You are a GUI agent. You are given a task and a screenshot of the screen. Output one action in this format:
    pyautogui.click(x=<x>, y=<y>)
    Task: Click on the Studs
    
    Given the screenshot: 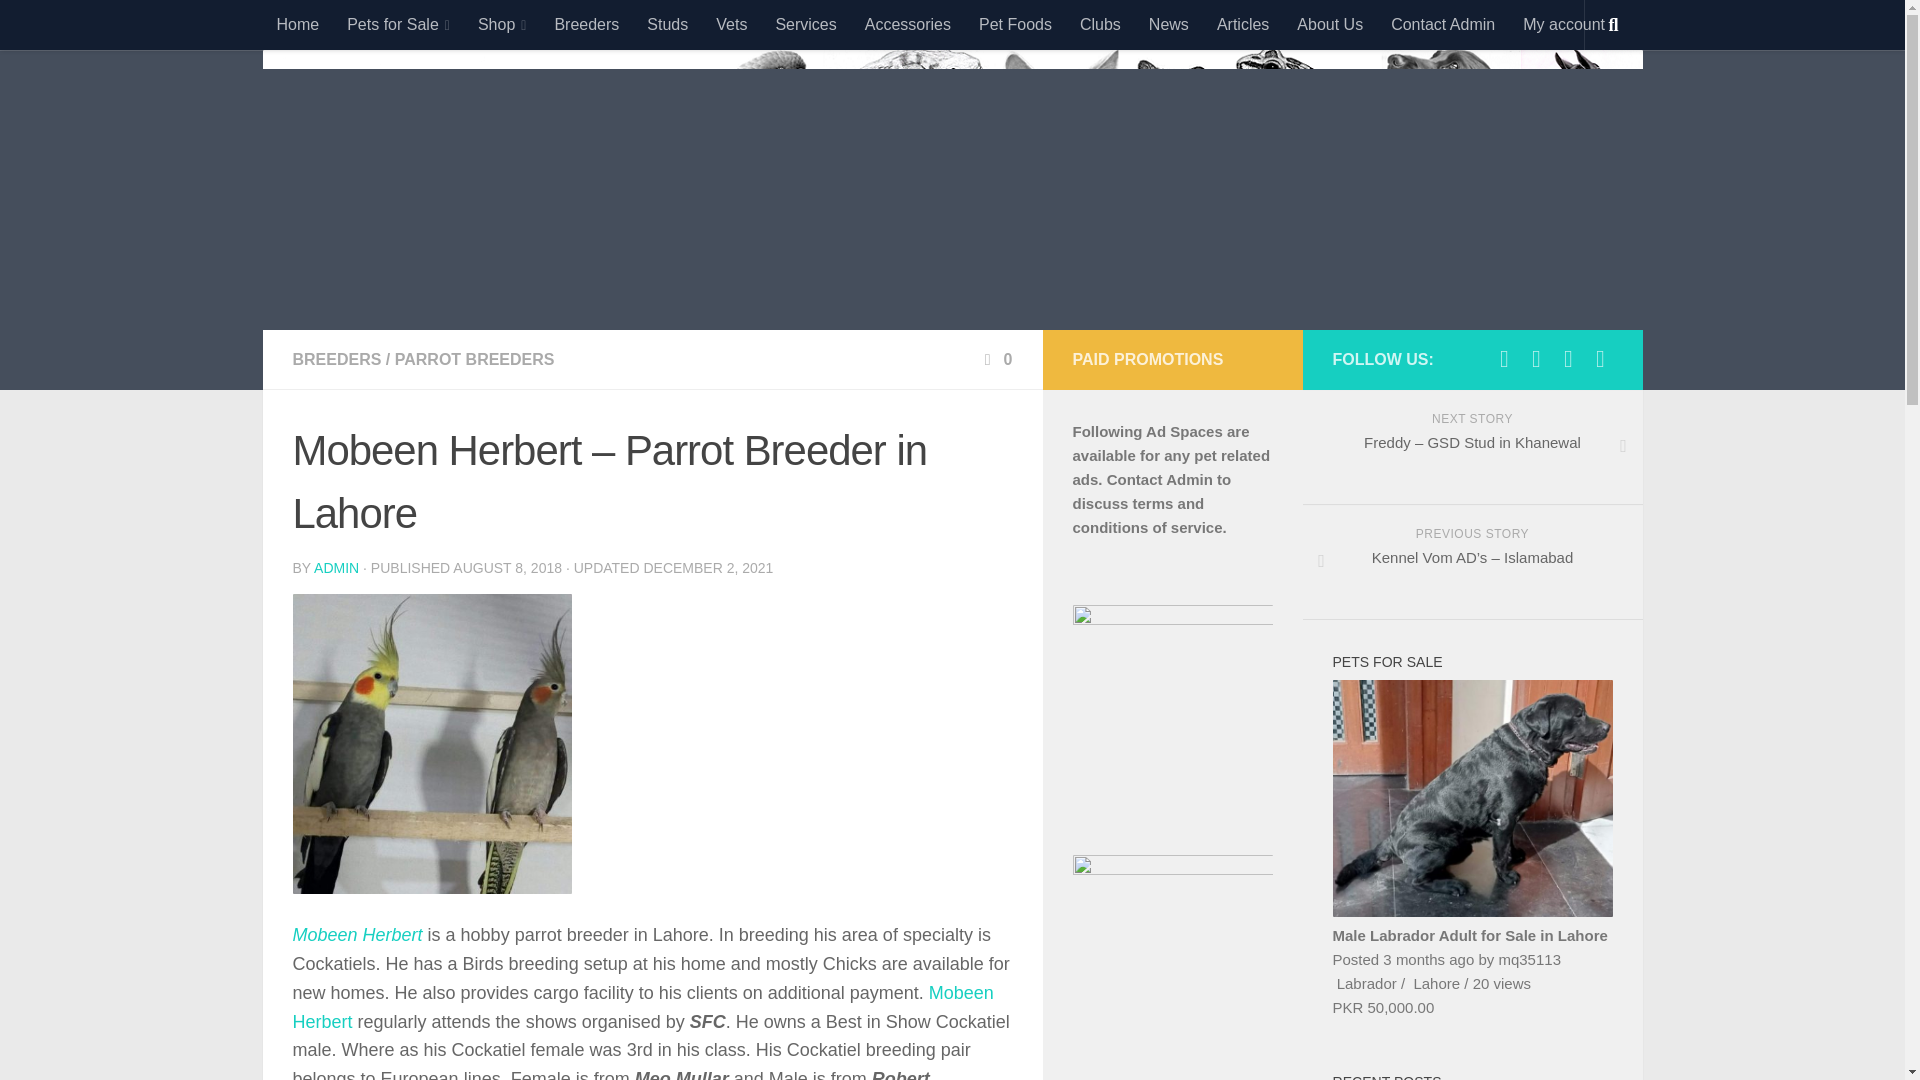 What is the action you would take?
    pyautogui.click(x=668, y=24)
    